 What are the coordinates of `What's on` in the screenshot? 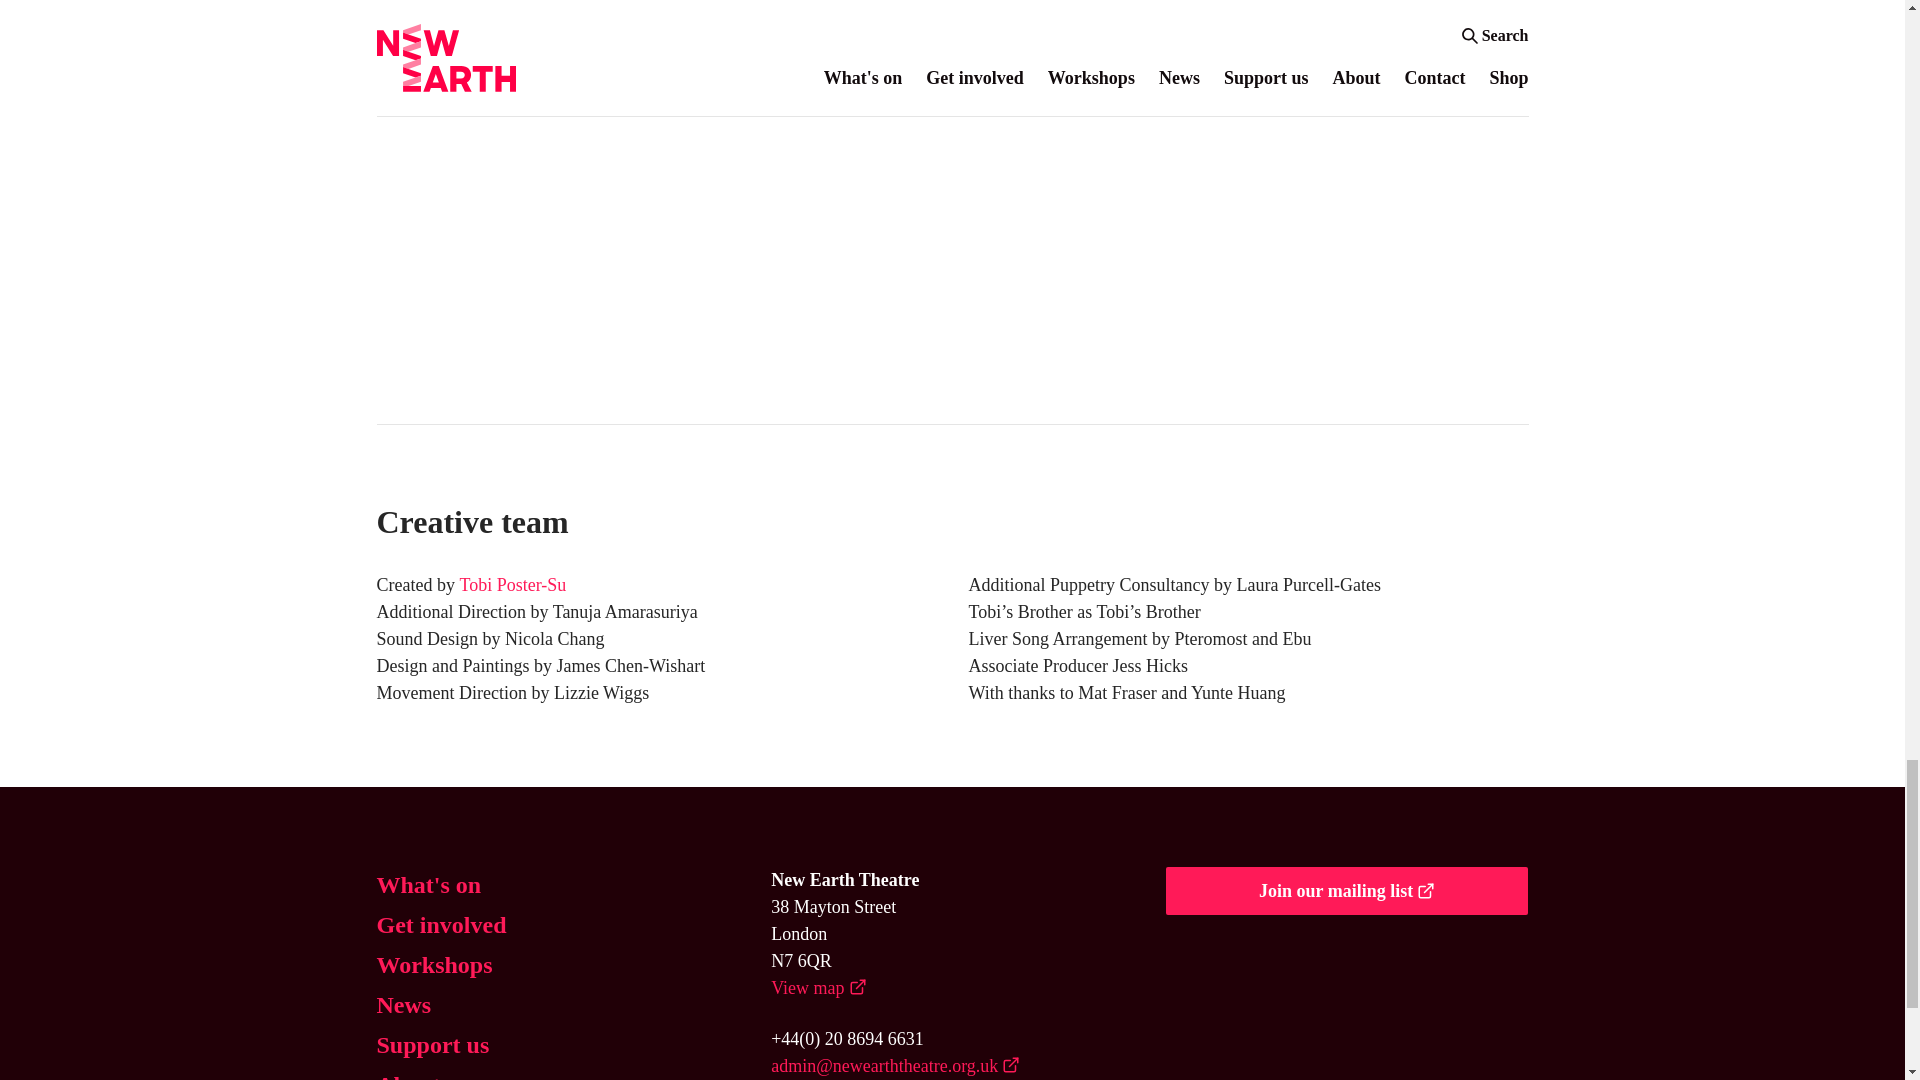 It's located at (428, 884).